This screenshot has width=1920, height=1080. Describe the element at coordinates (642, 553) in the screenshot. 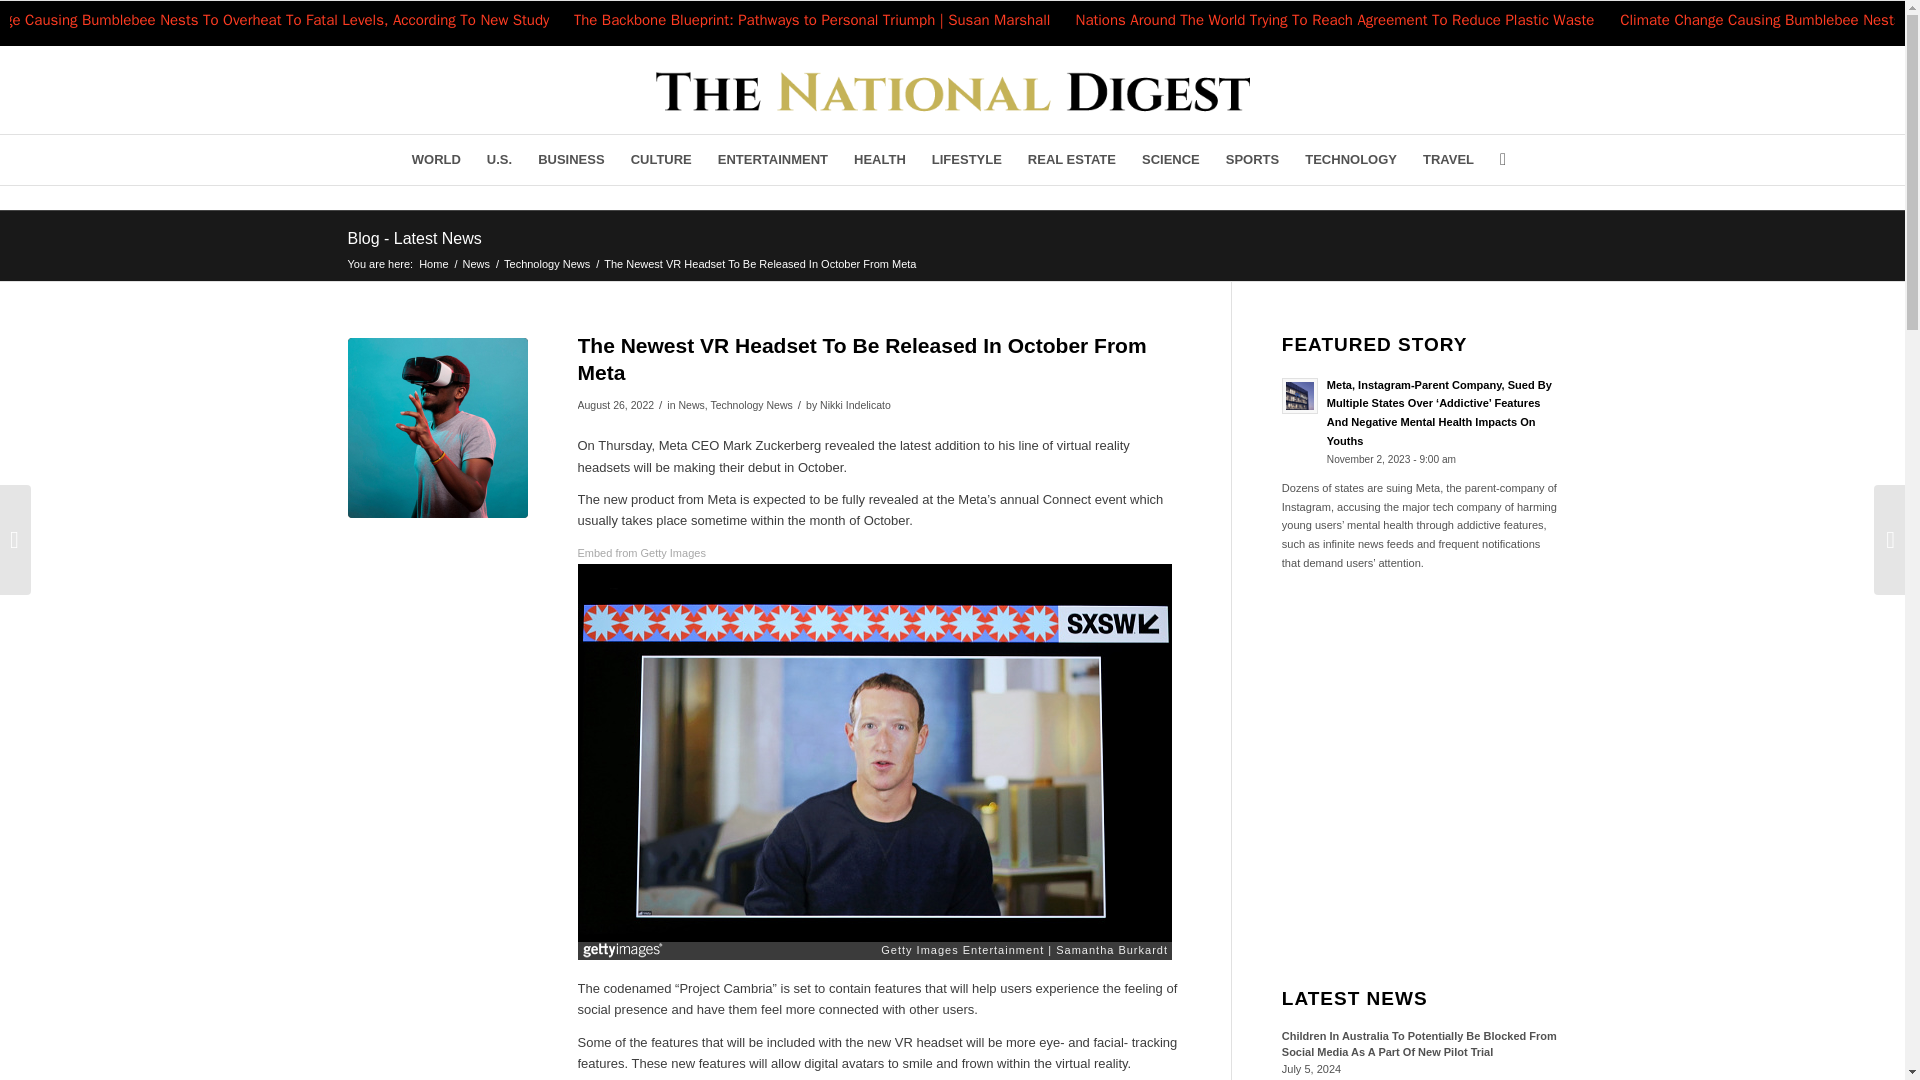

I see `Embed from Getty Images` at that location.